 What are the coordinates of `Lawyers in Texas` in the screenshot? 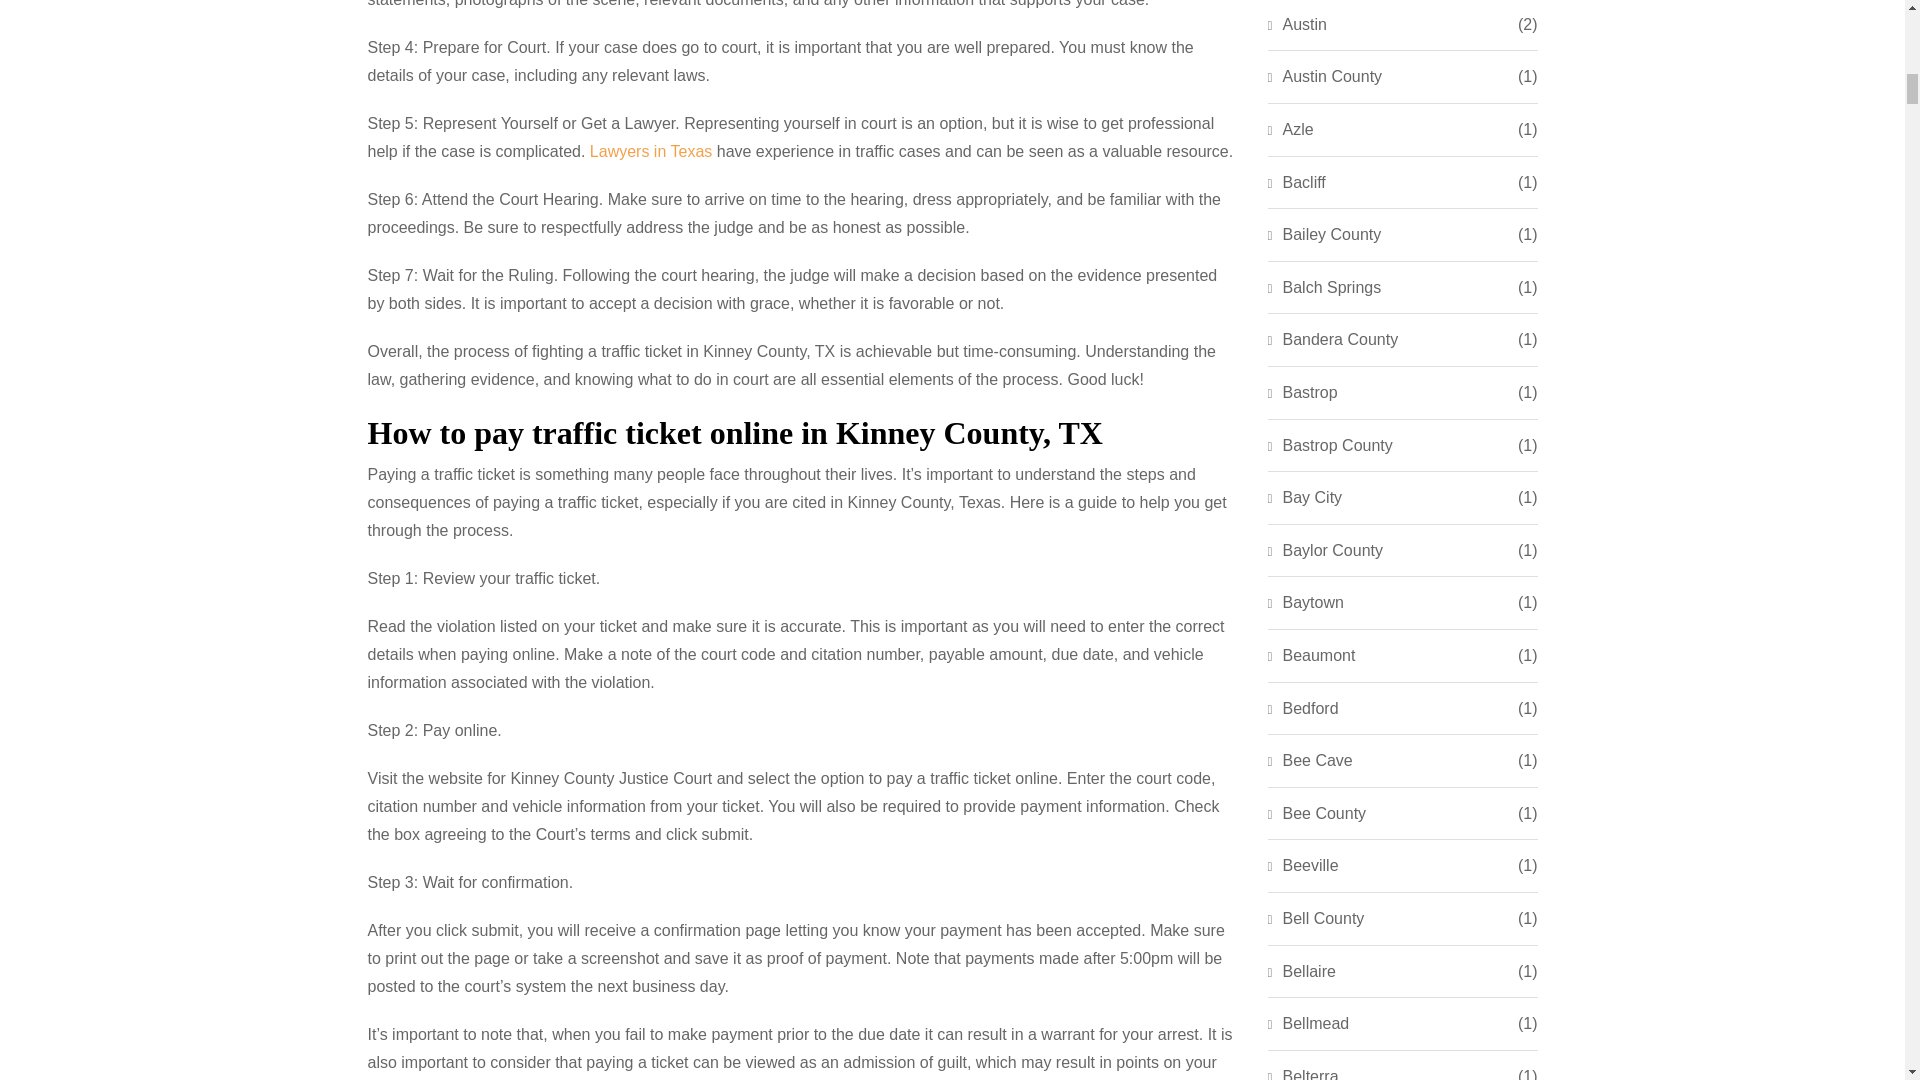 It's located at (650, 150).